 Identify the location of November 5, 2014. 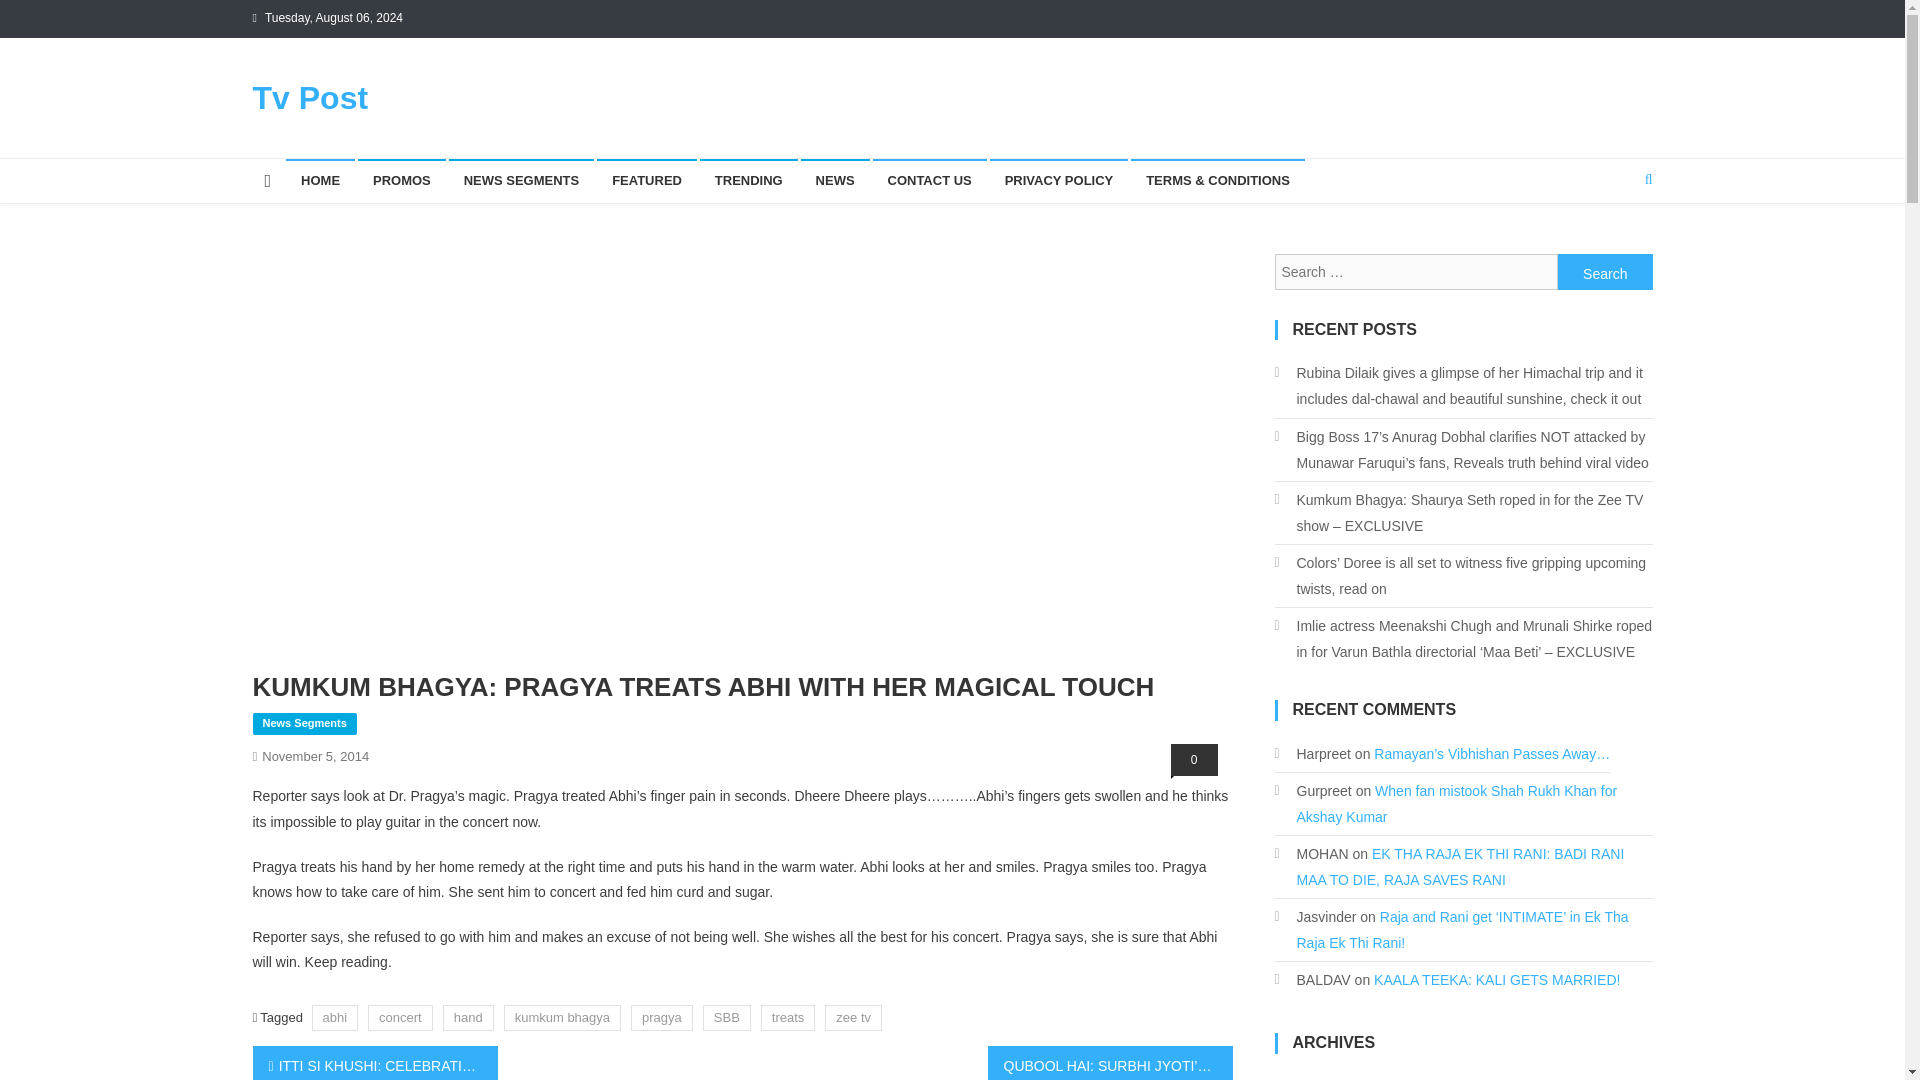
(314, 756).